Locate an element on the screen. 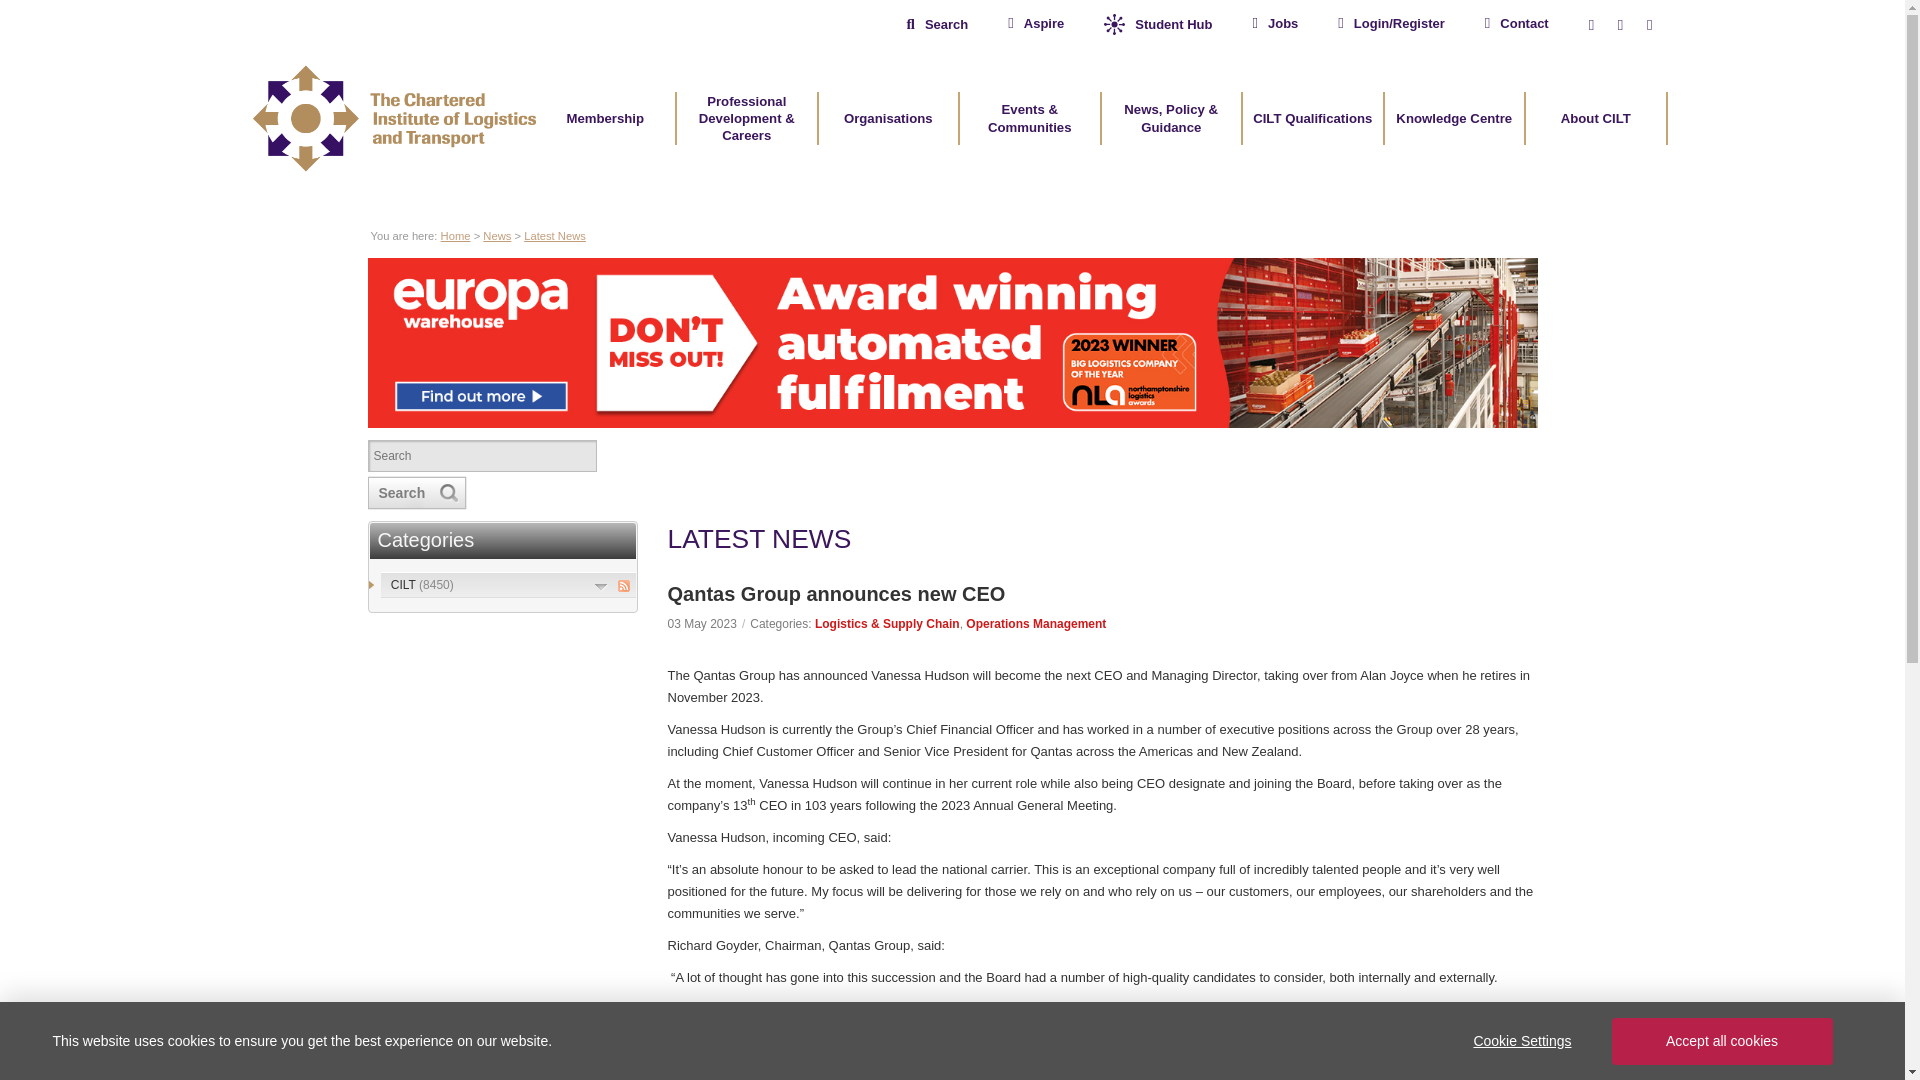 The height and width of the screenshot is (1080, 1920). Accept all cookies is located at coordinates (1722, 1041).